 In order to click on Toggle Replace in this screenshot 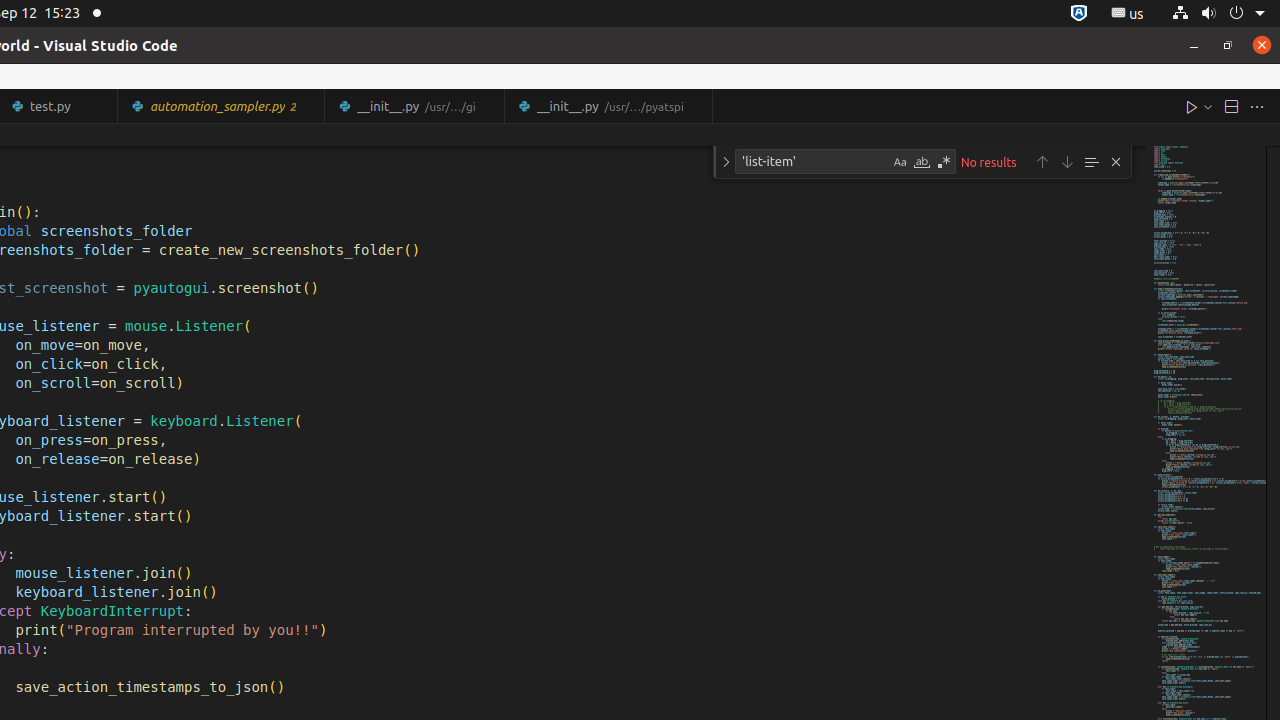, I will do `click(726, 162)`.